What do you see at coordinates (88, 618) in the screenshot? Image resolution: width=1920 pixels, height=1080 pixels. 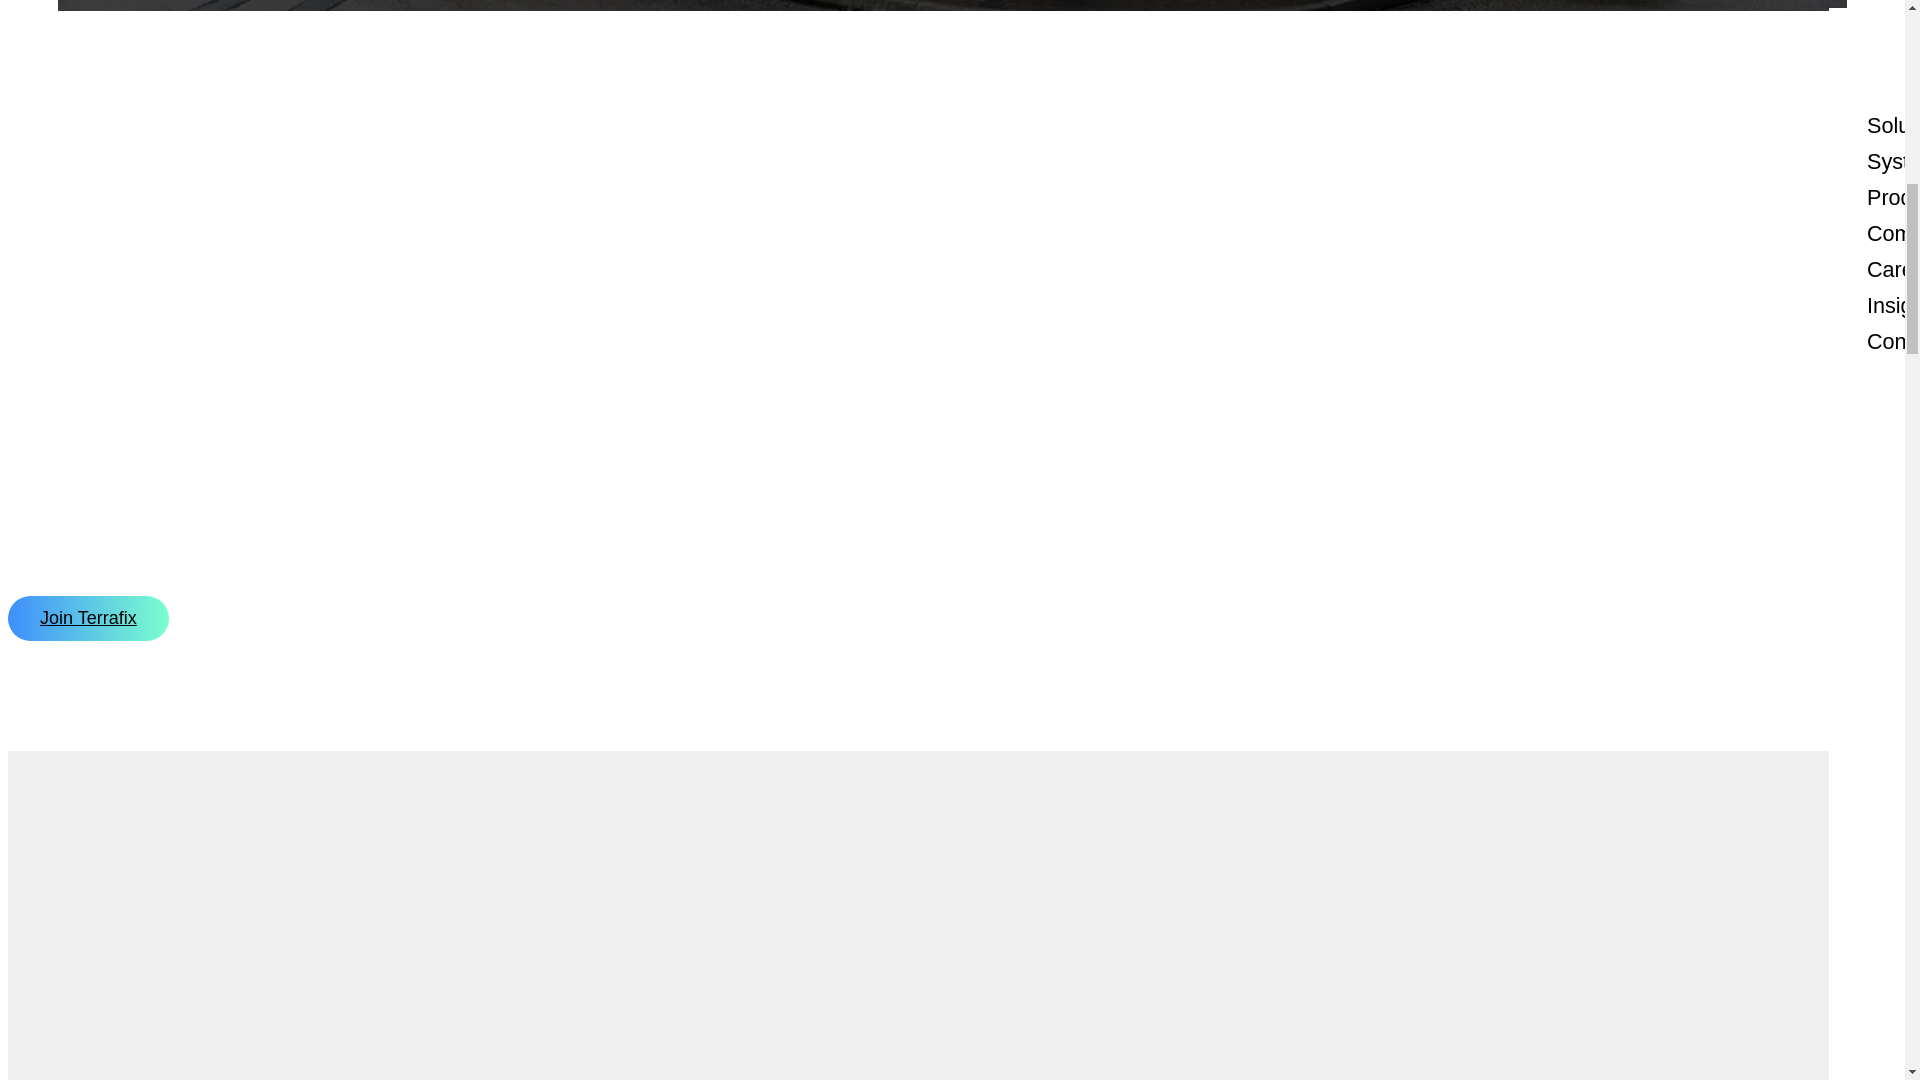 I see `Join Terrafix` at bounding box center [88, 618].